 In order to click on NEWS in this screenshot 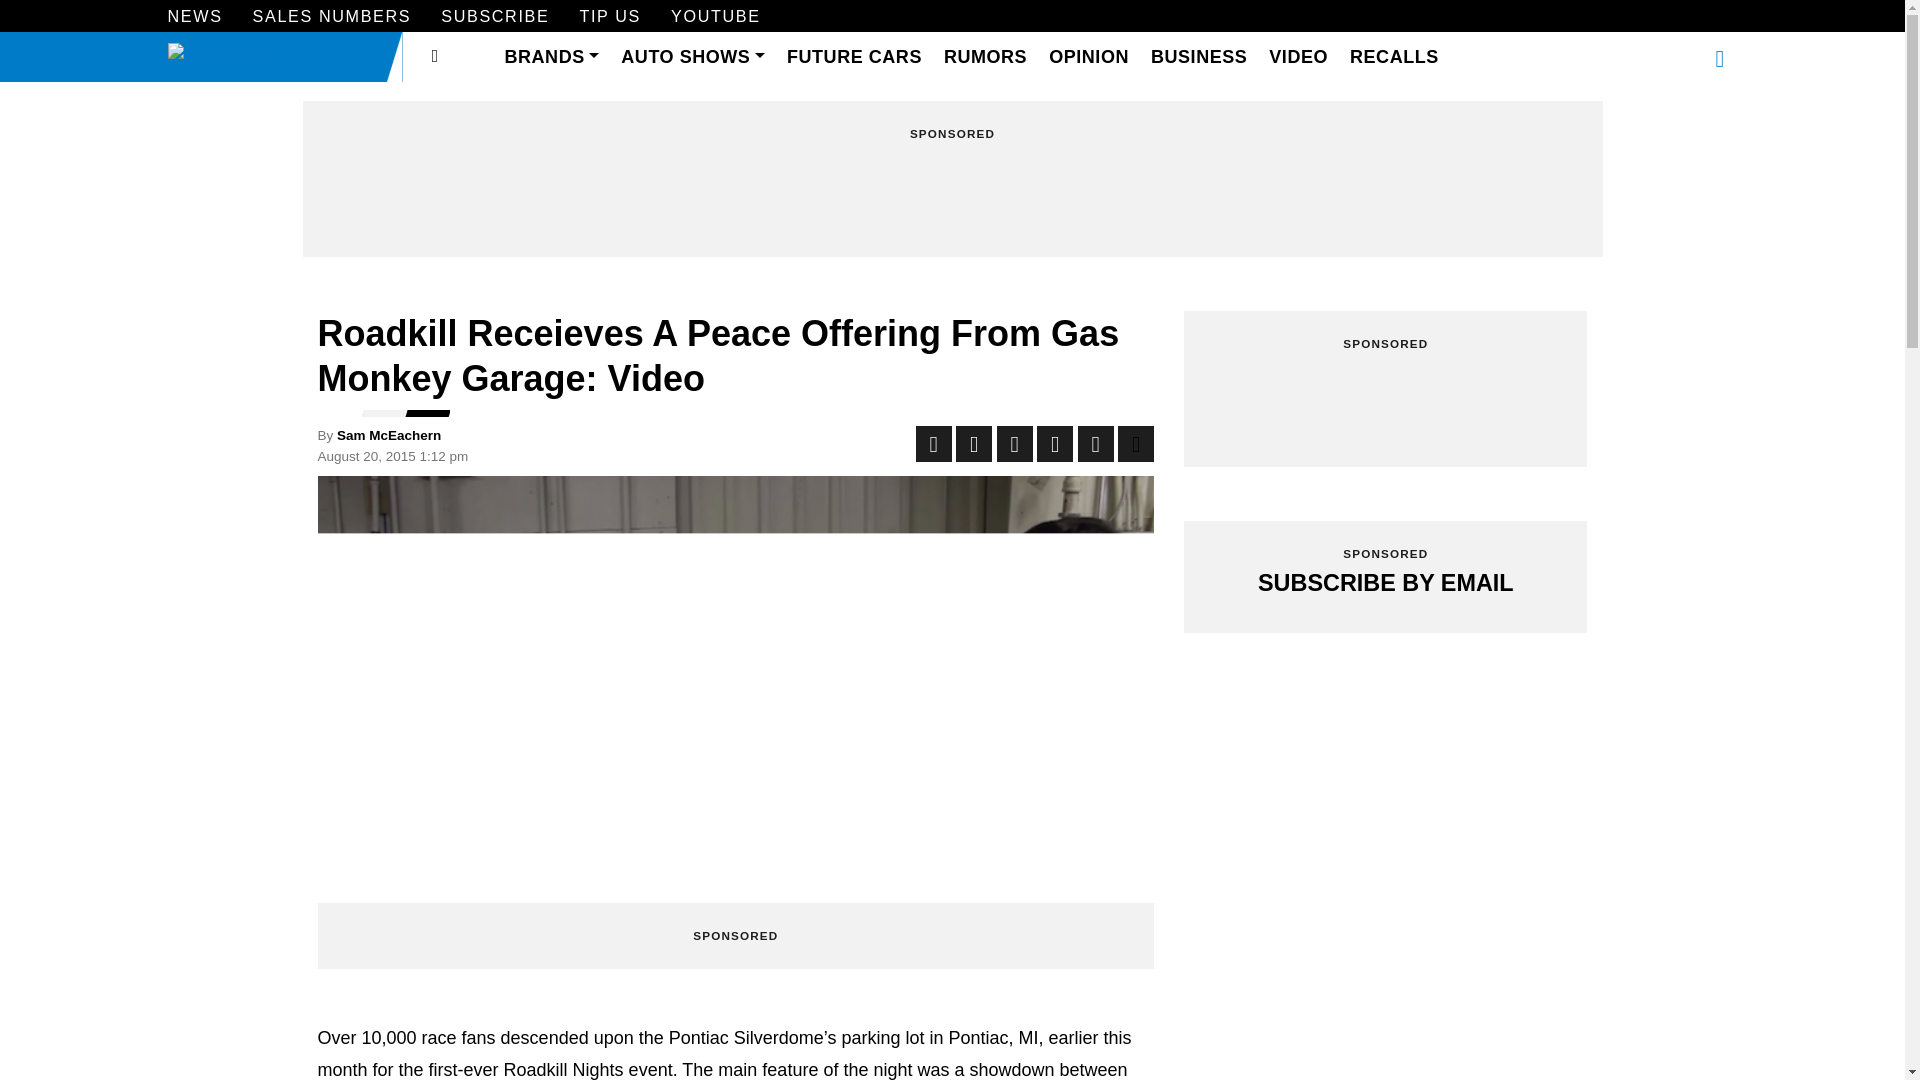, I will do `click(195, 18)`.